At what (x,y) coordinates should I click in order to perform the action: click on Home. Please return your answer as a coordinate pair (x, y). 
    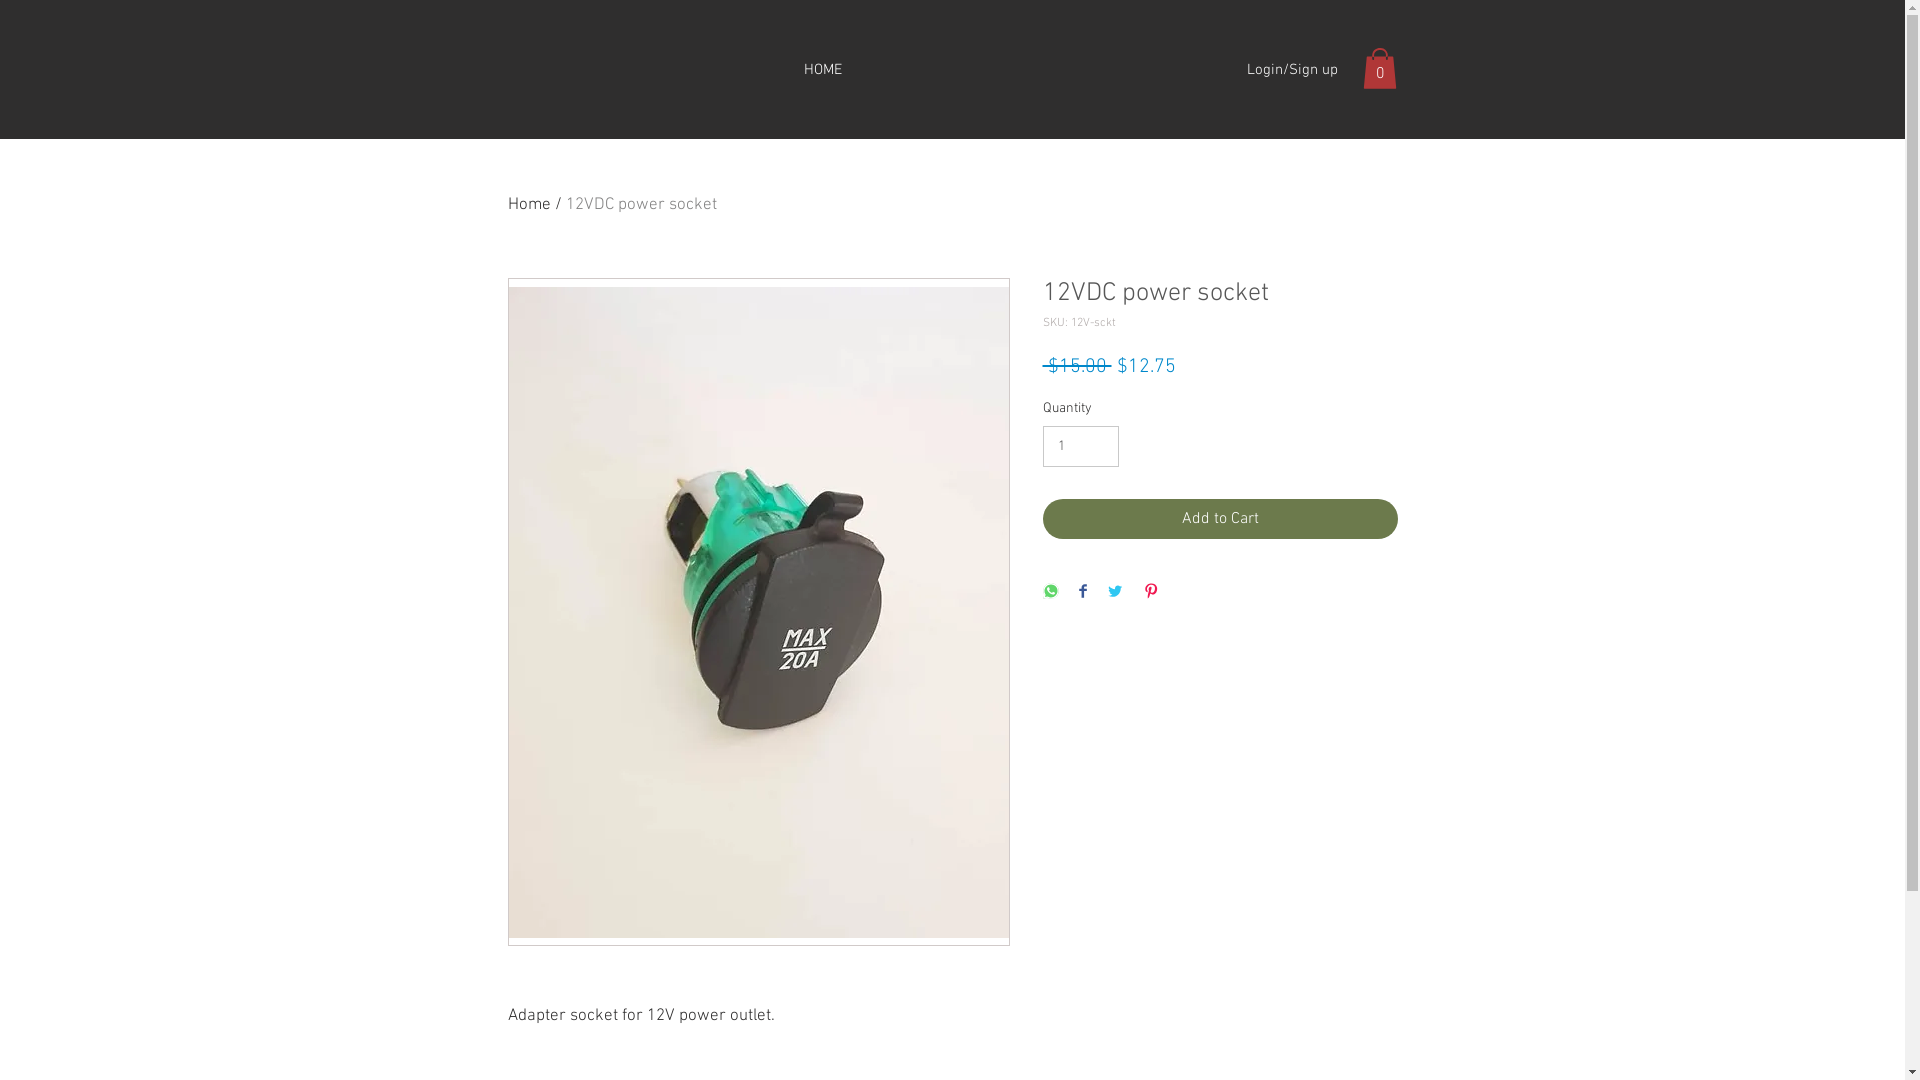
    Looking at the image, I should click on (530, 205).